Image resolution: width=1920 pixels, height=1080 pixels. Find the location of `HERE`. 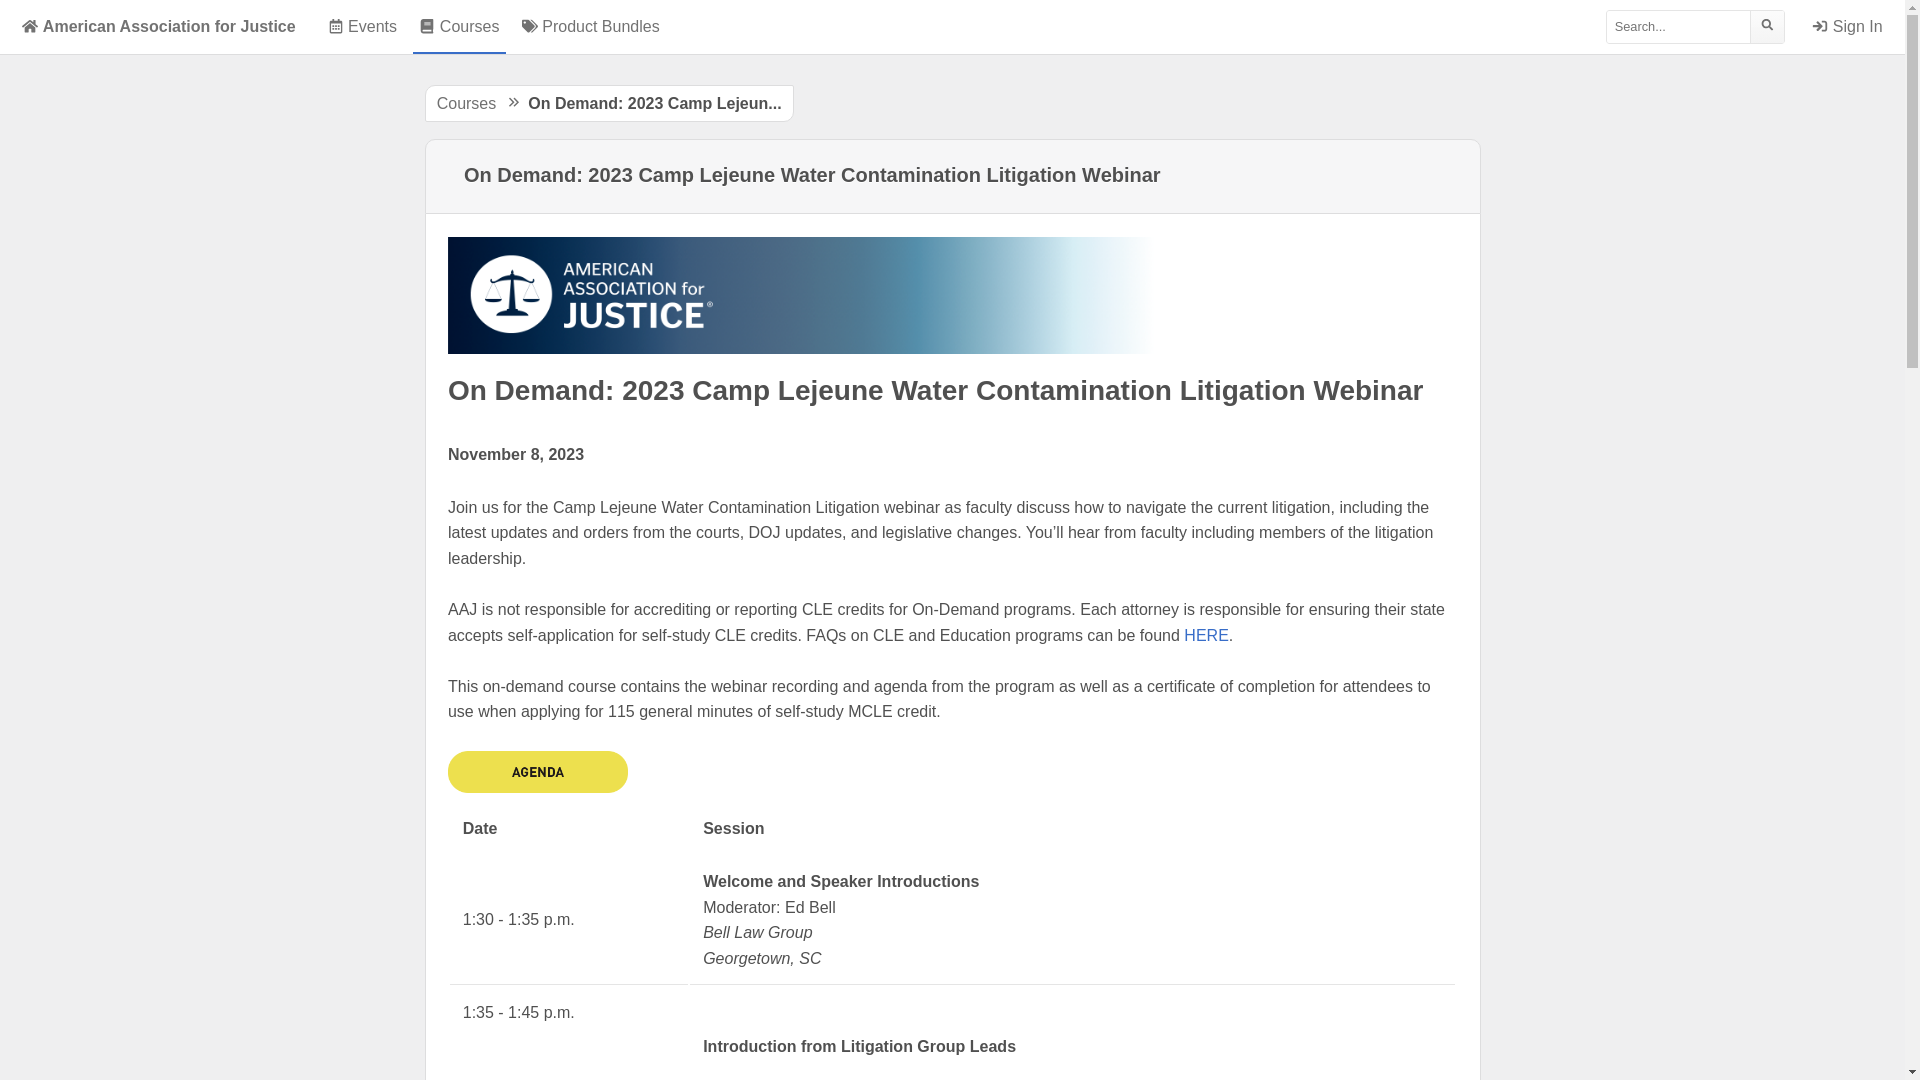

HERE is located at coordinates (1206, 635).